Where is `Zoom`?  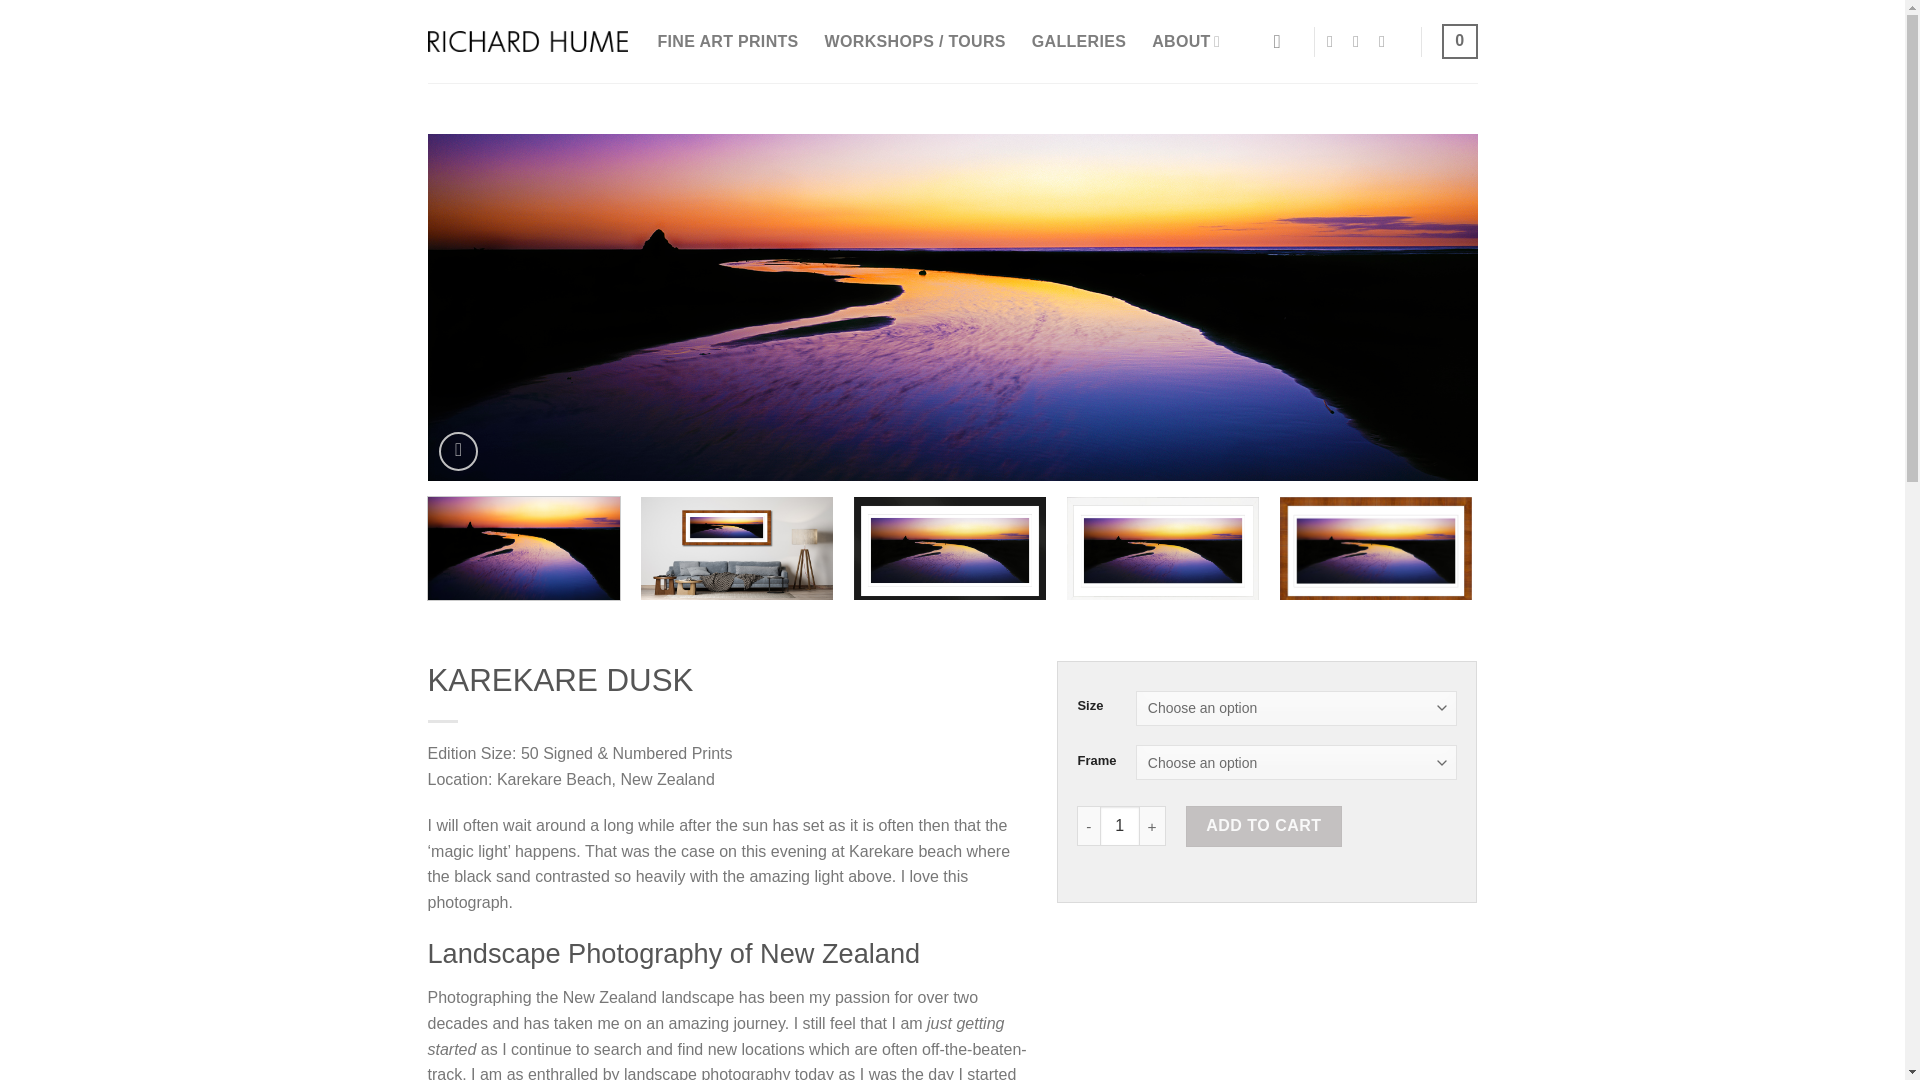
Zoom is located at coordinates (458, 451).